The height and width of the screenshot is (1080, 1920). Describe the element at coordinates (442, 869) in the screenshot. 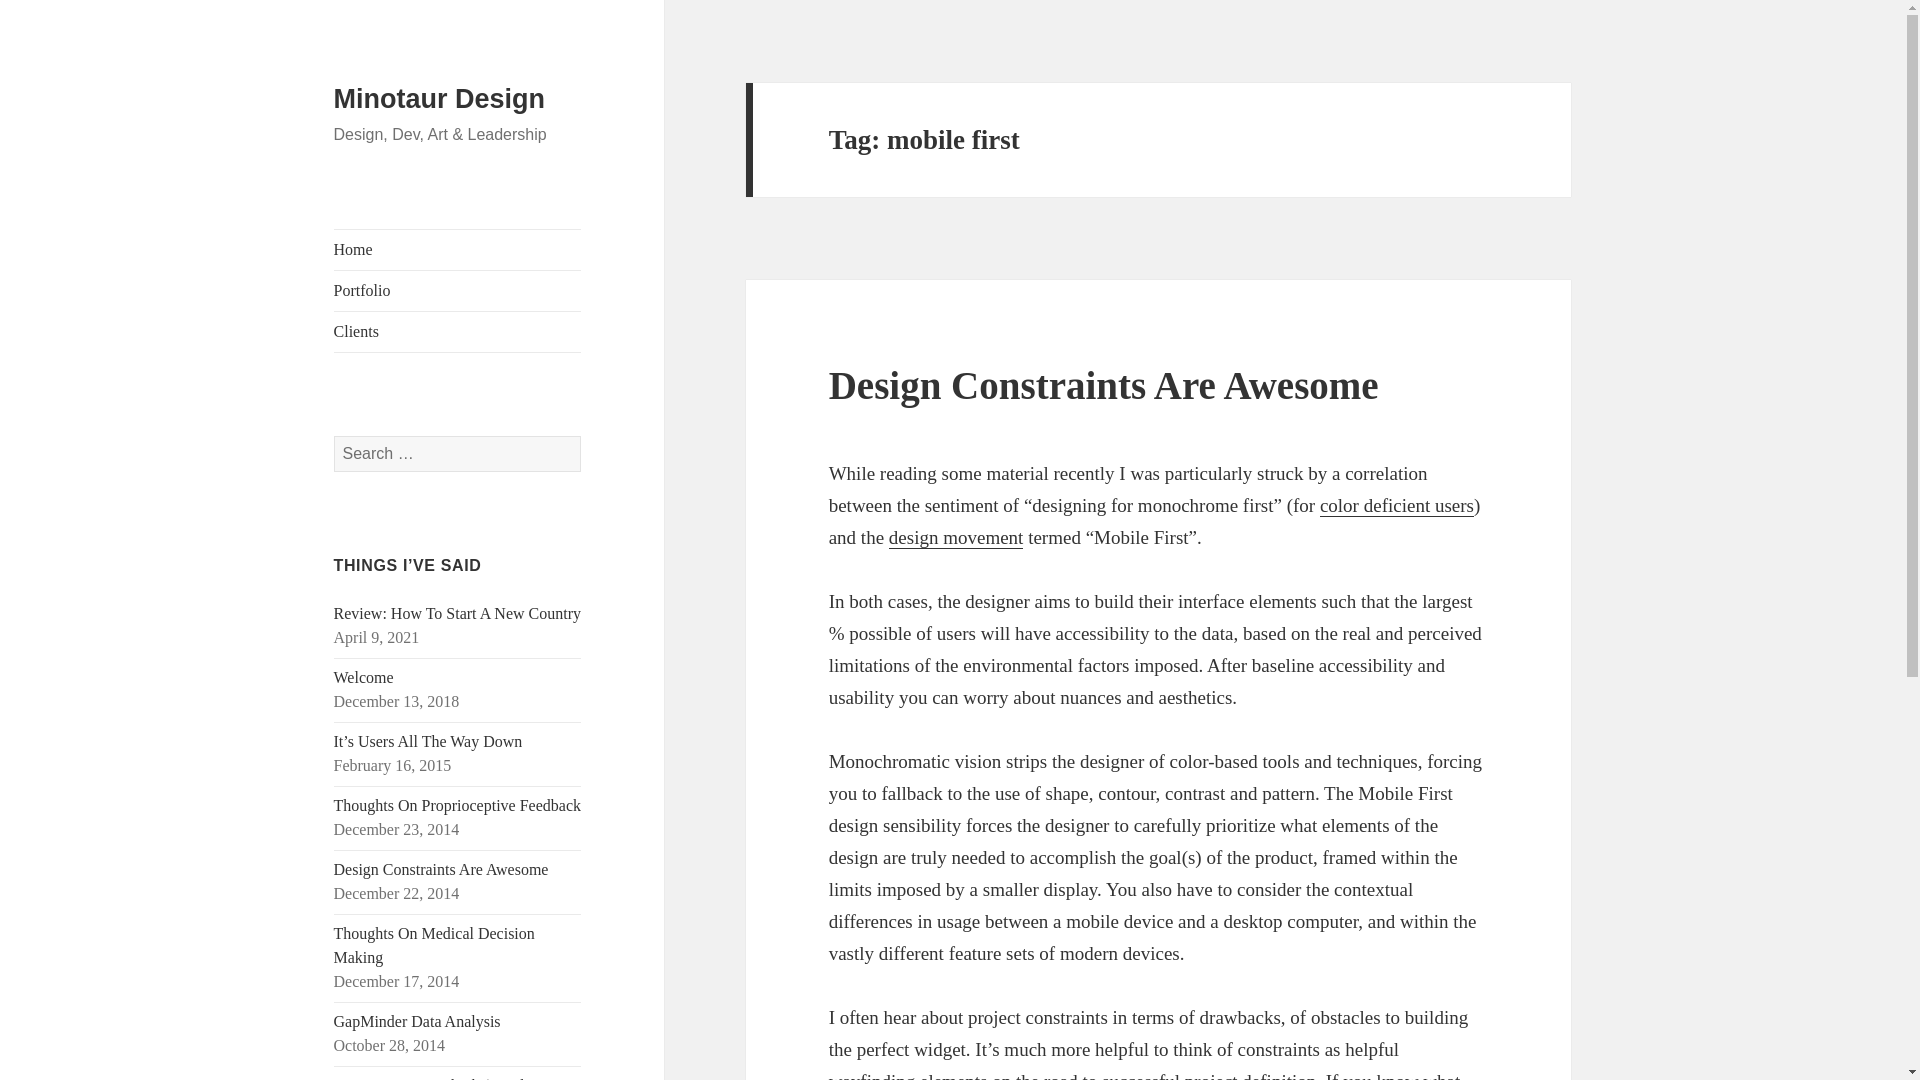

I see `Design Constraints Are Awesome` at that location.